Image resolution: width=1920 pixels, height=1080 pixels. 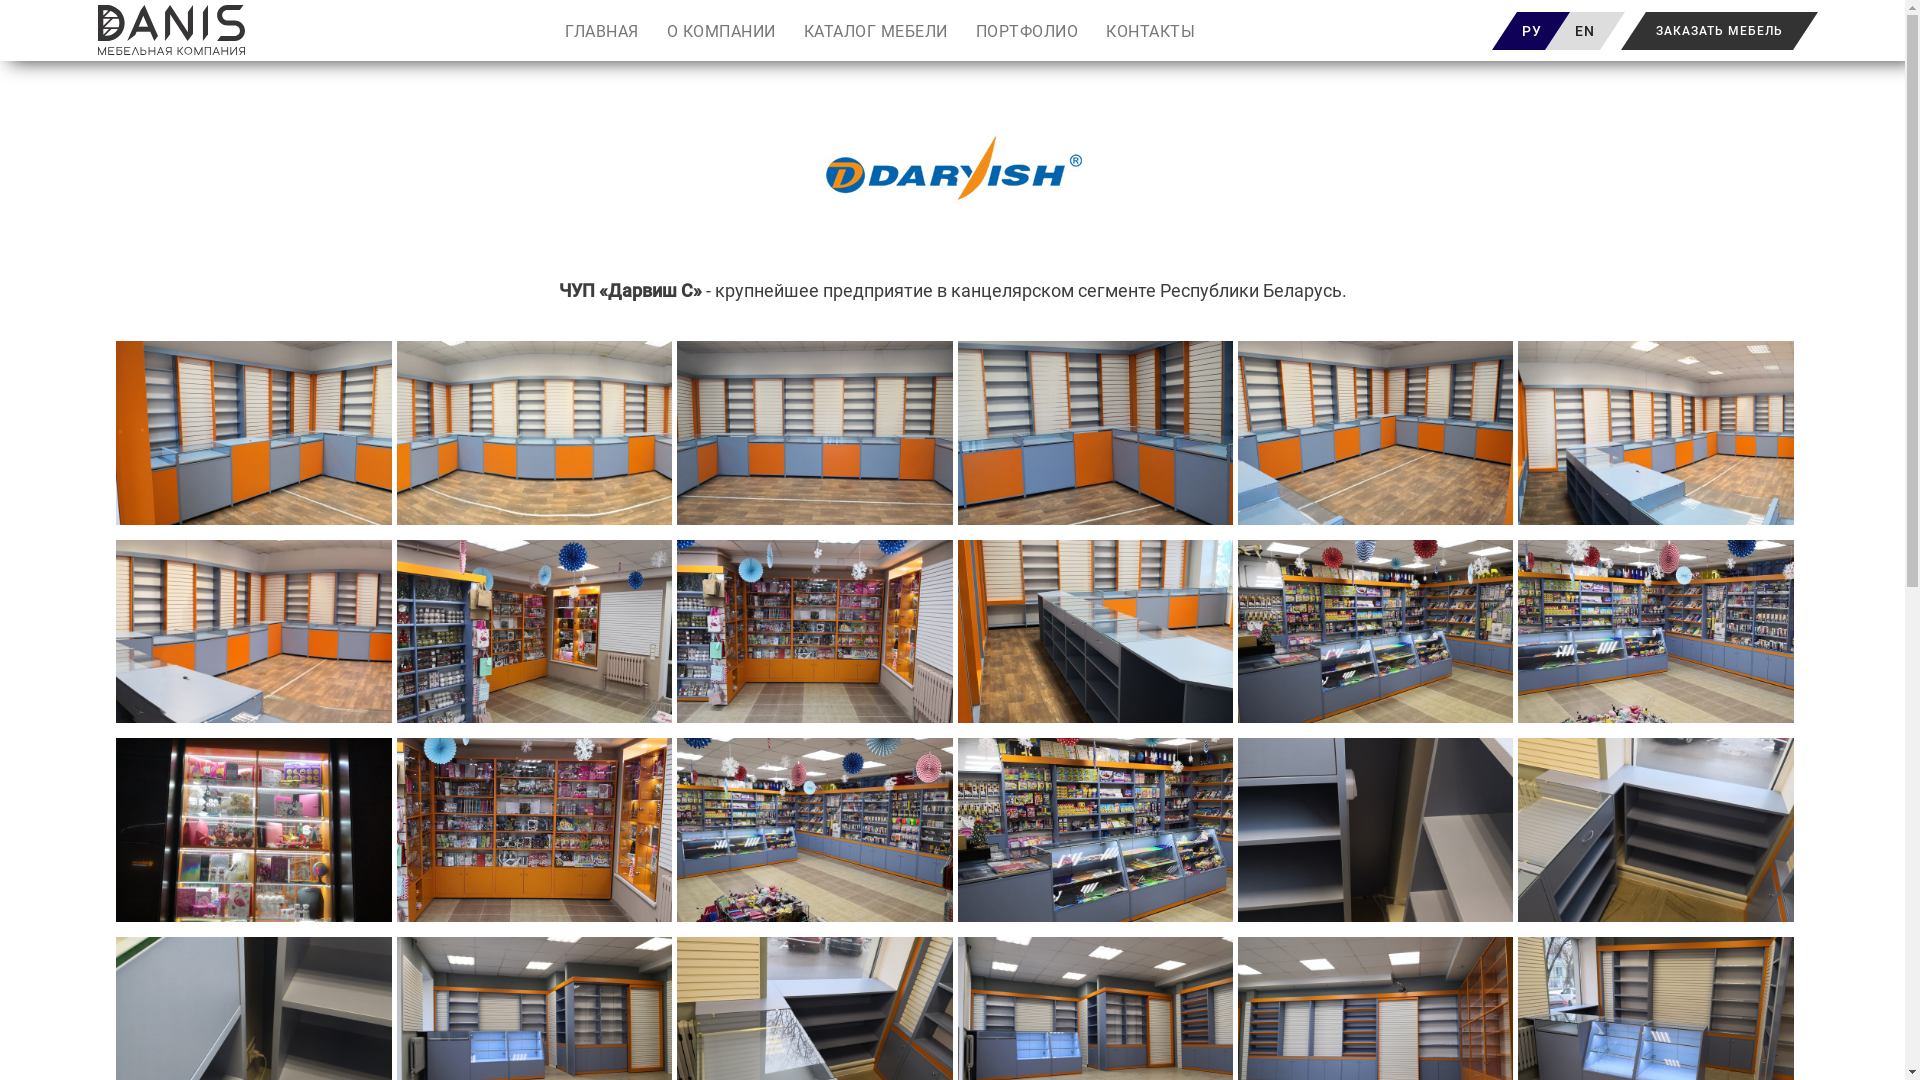 I want to click on  , so click(x=534, y=433).